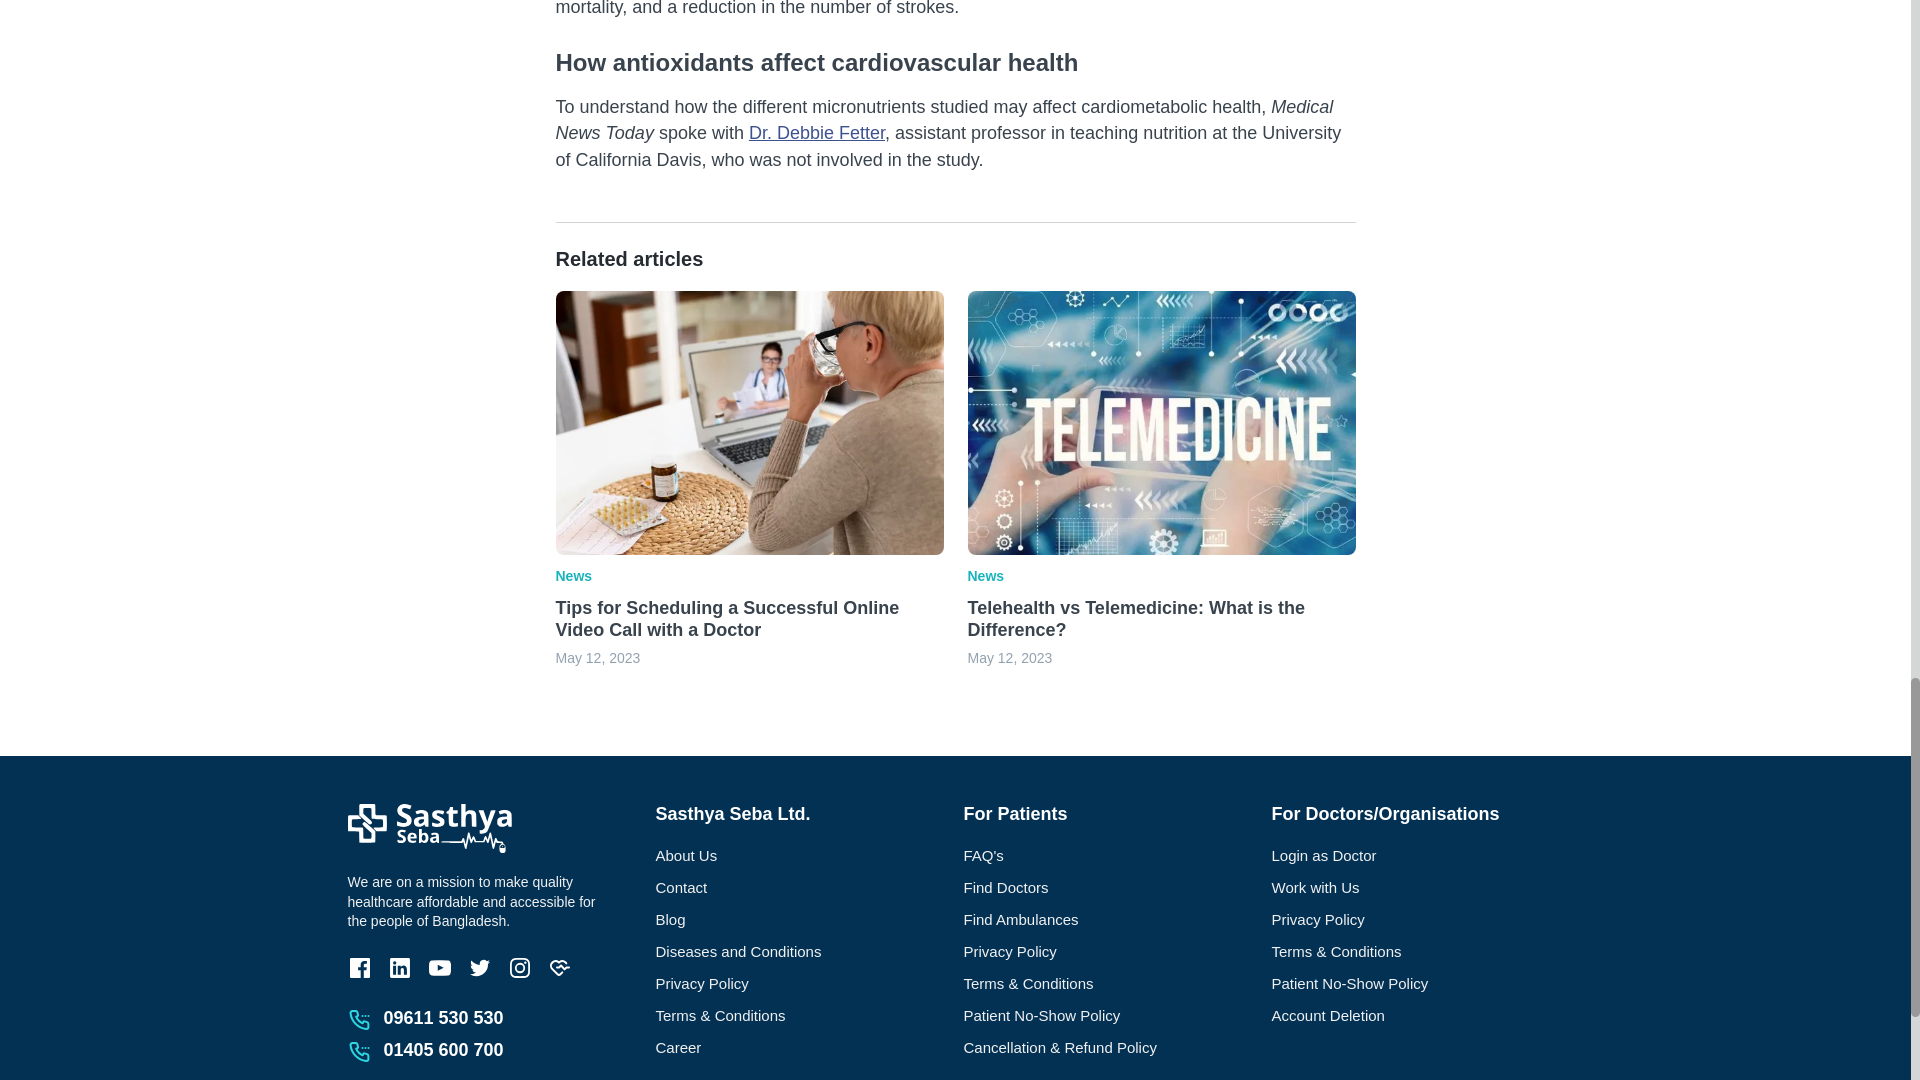 Image resolution: width=1920 pixels, height=1080 pixels. I want to click on 01405 600 700, so click(444, 1050).